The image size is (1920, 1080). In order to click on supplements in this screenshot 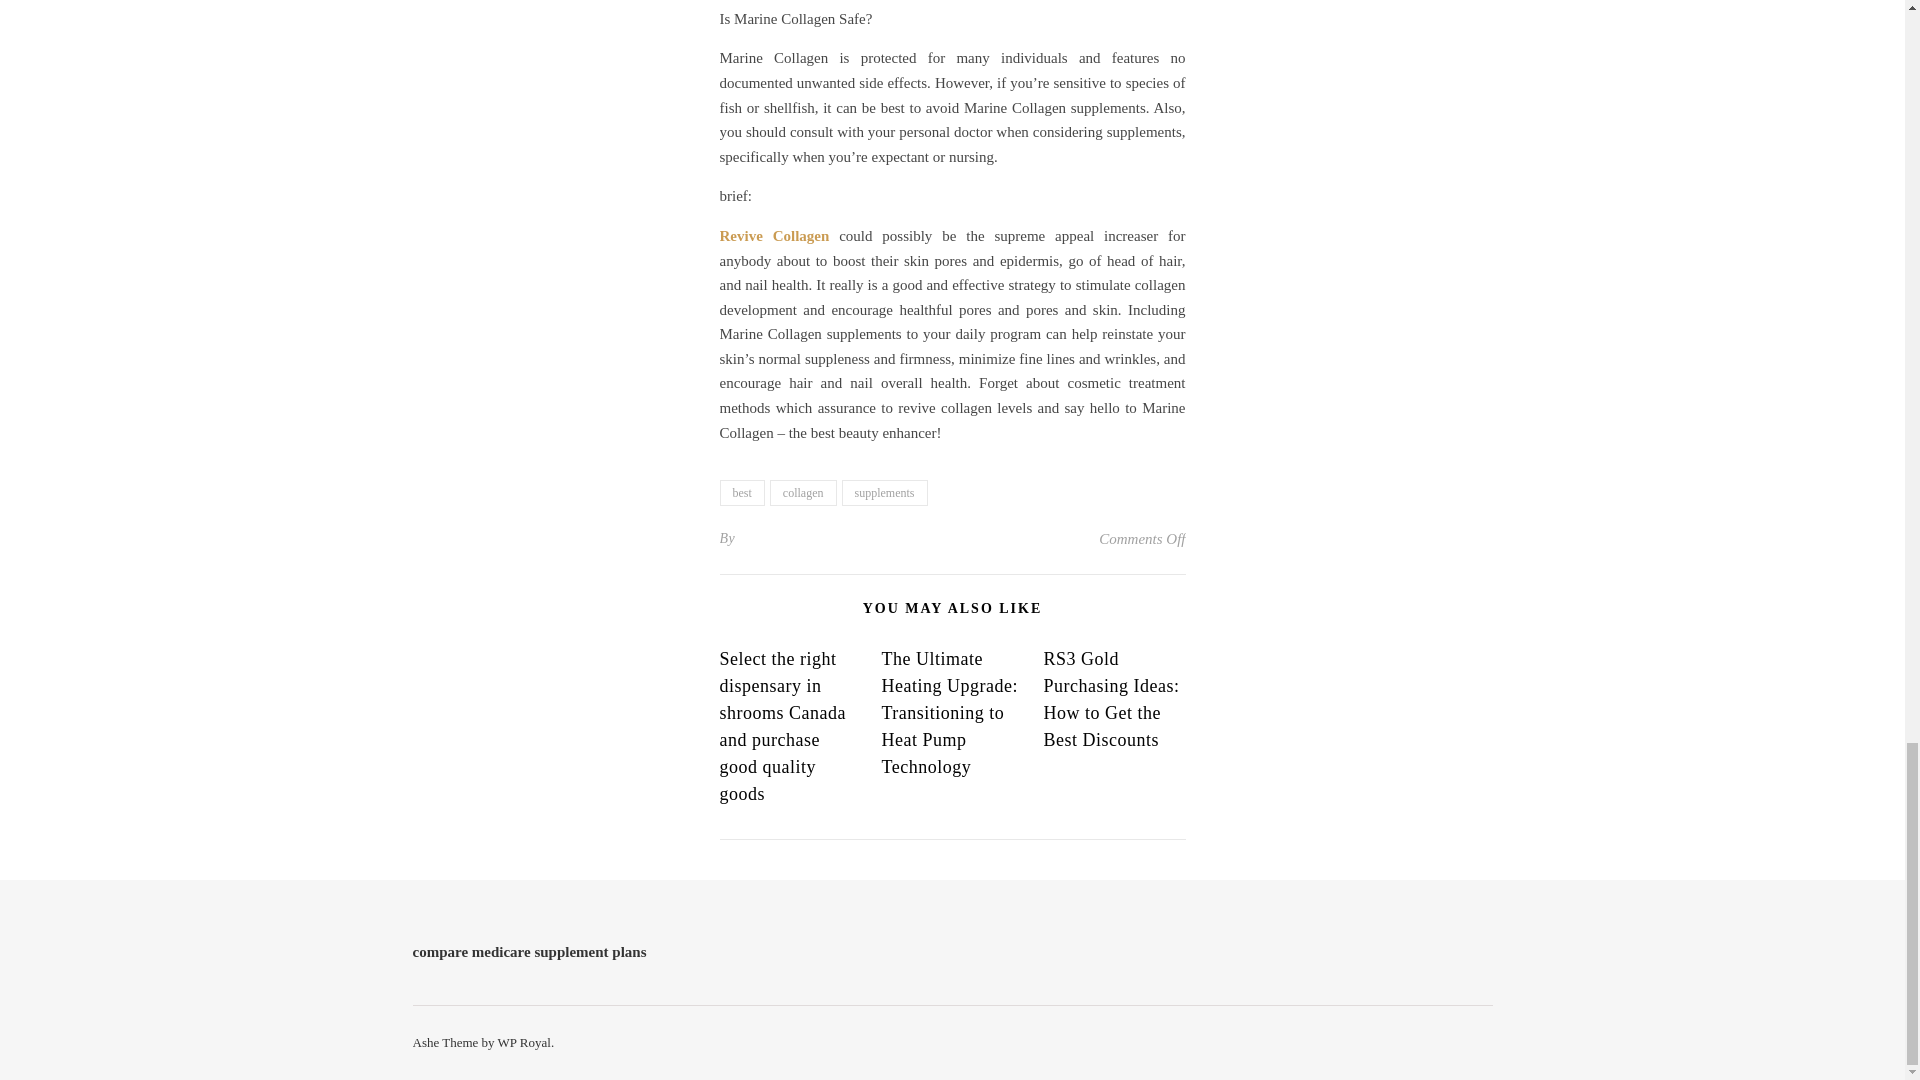, I will do `click(884, 492)`.